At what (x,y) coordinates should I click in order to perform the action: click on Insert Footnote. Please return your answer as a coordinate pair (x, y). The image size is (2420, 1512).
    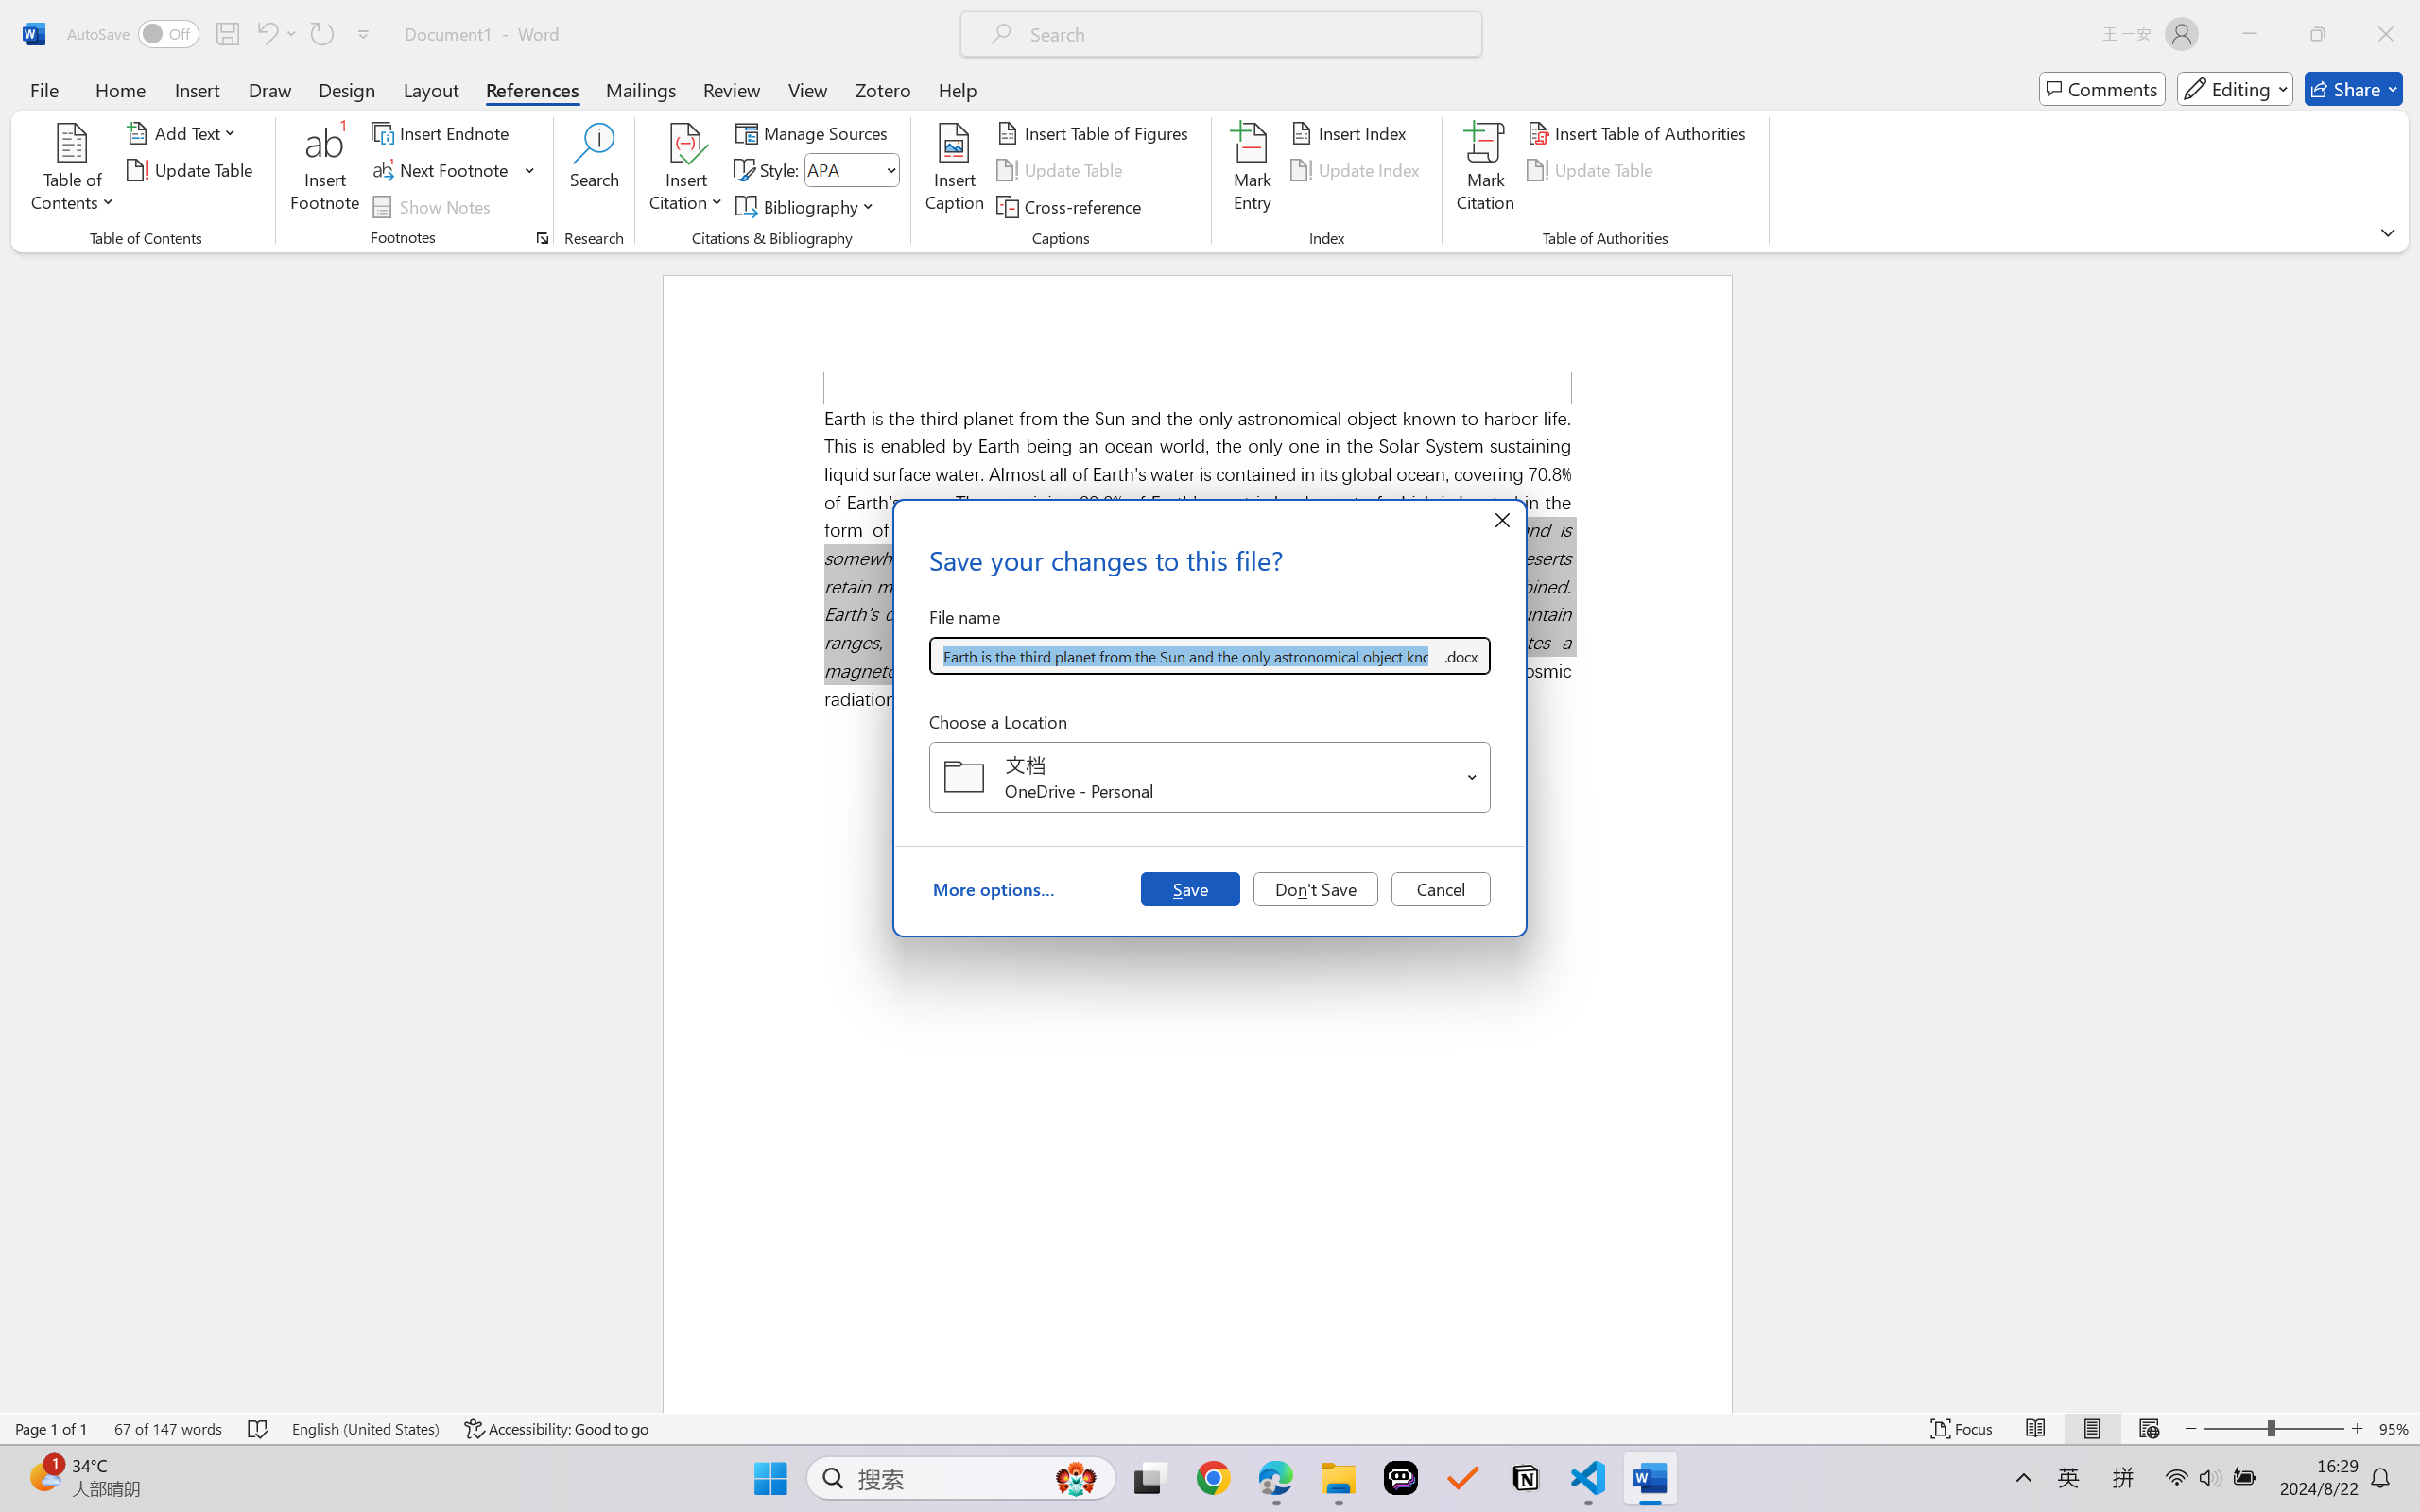
    Looking at the image, I should click on (325, 170).